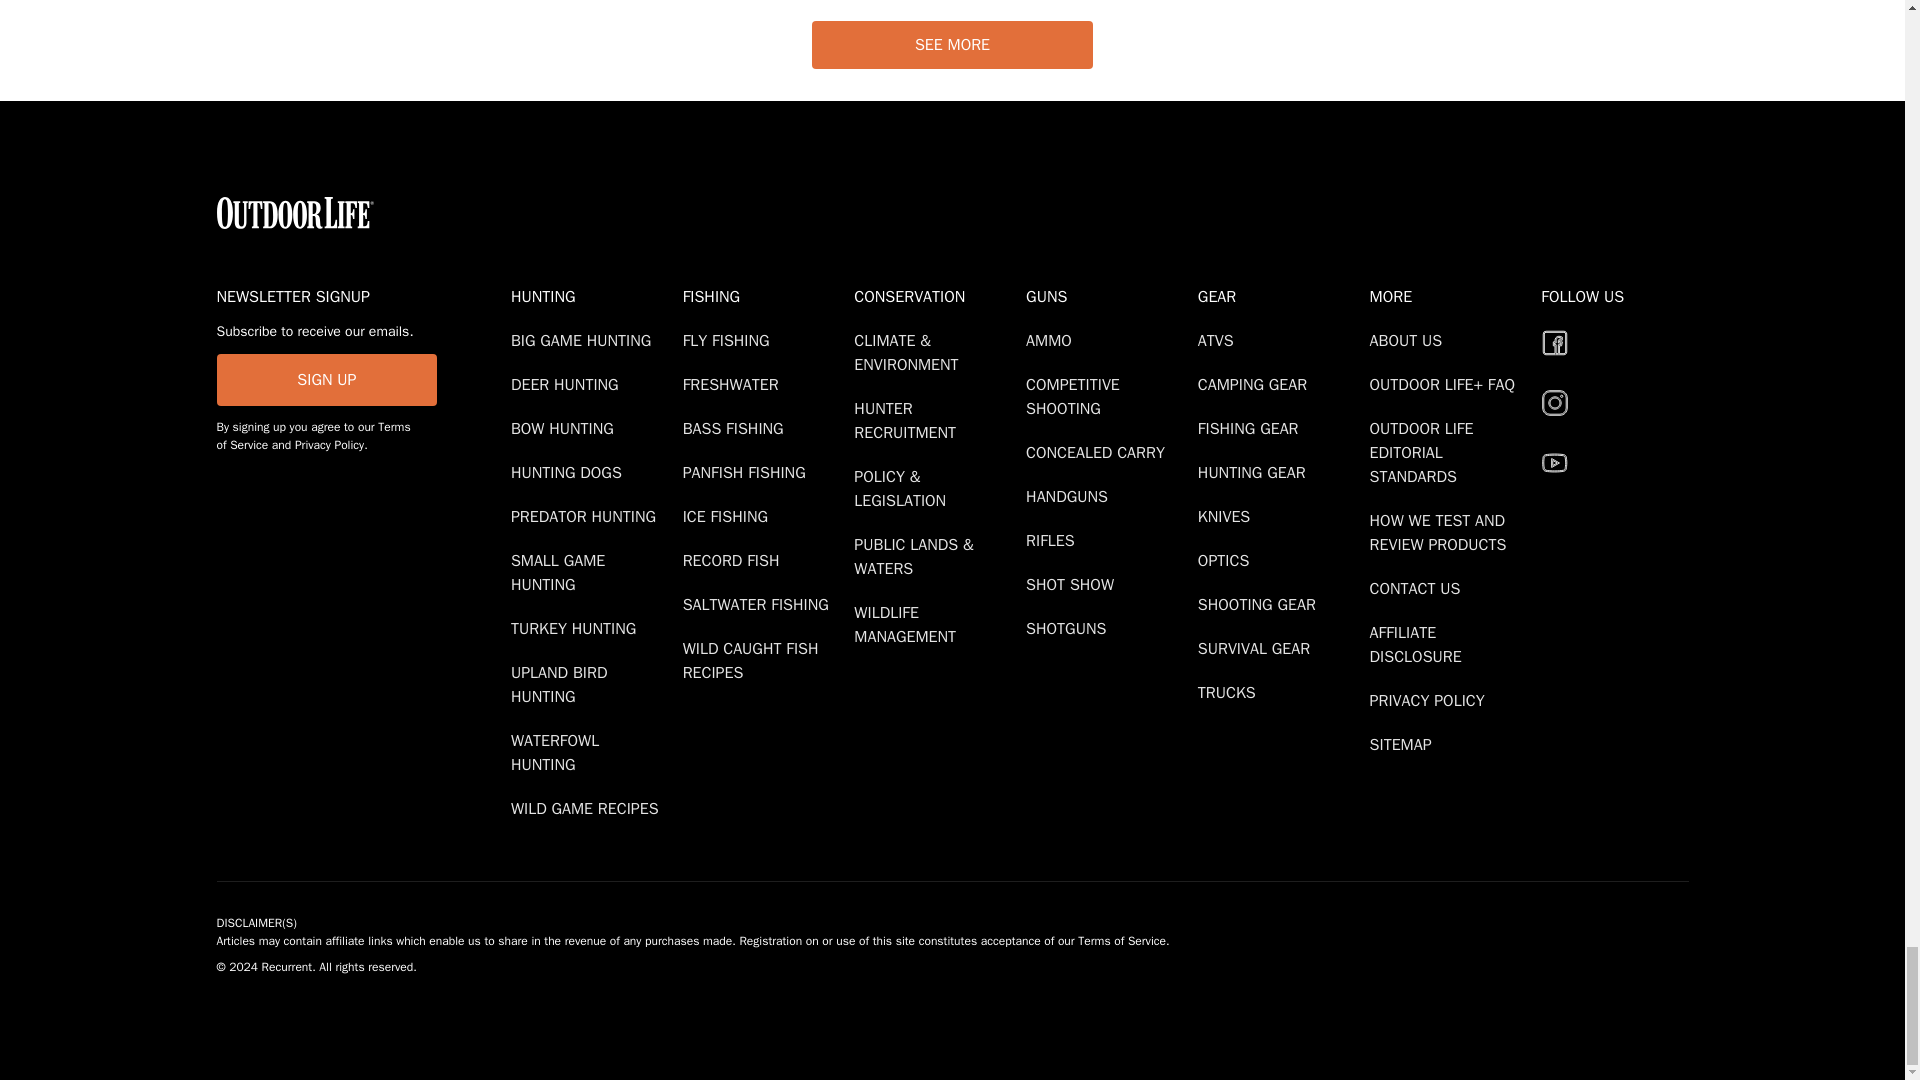 The height and width of the screenshot is (1080, 1920). I want to click on Deer Hunting, so click(568, 384).